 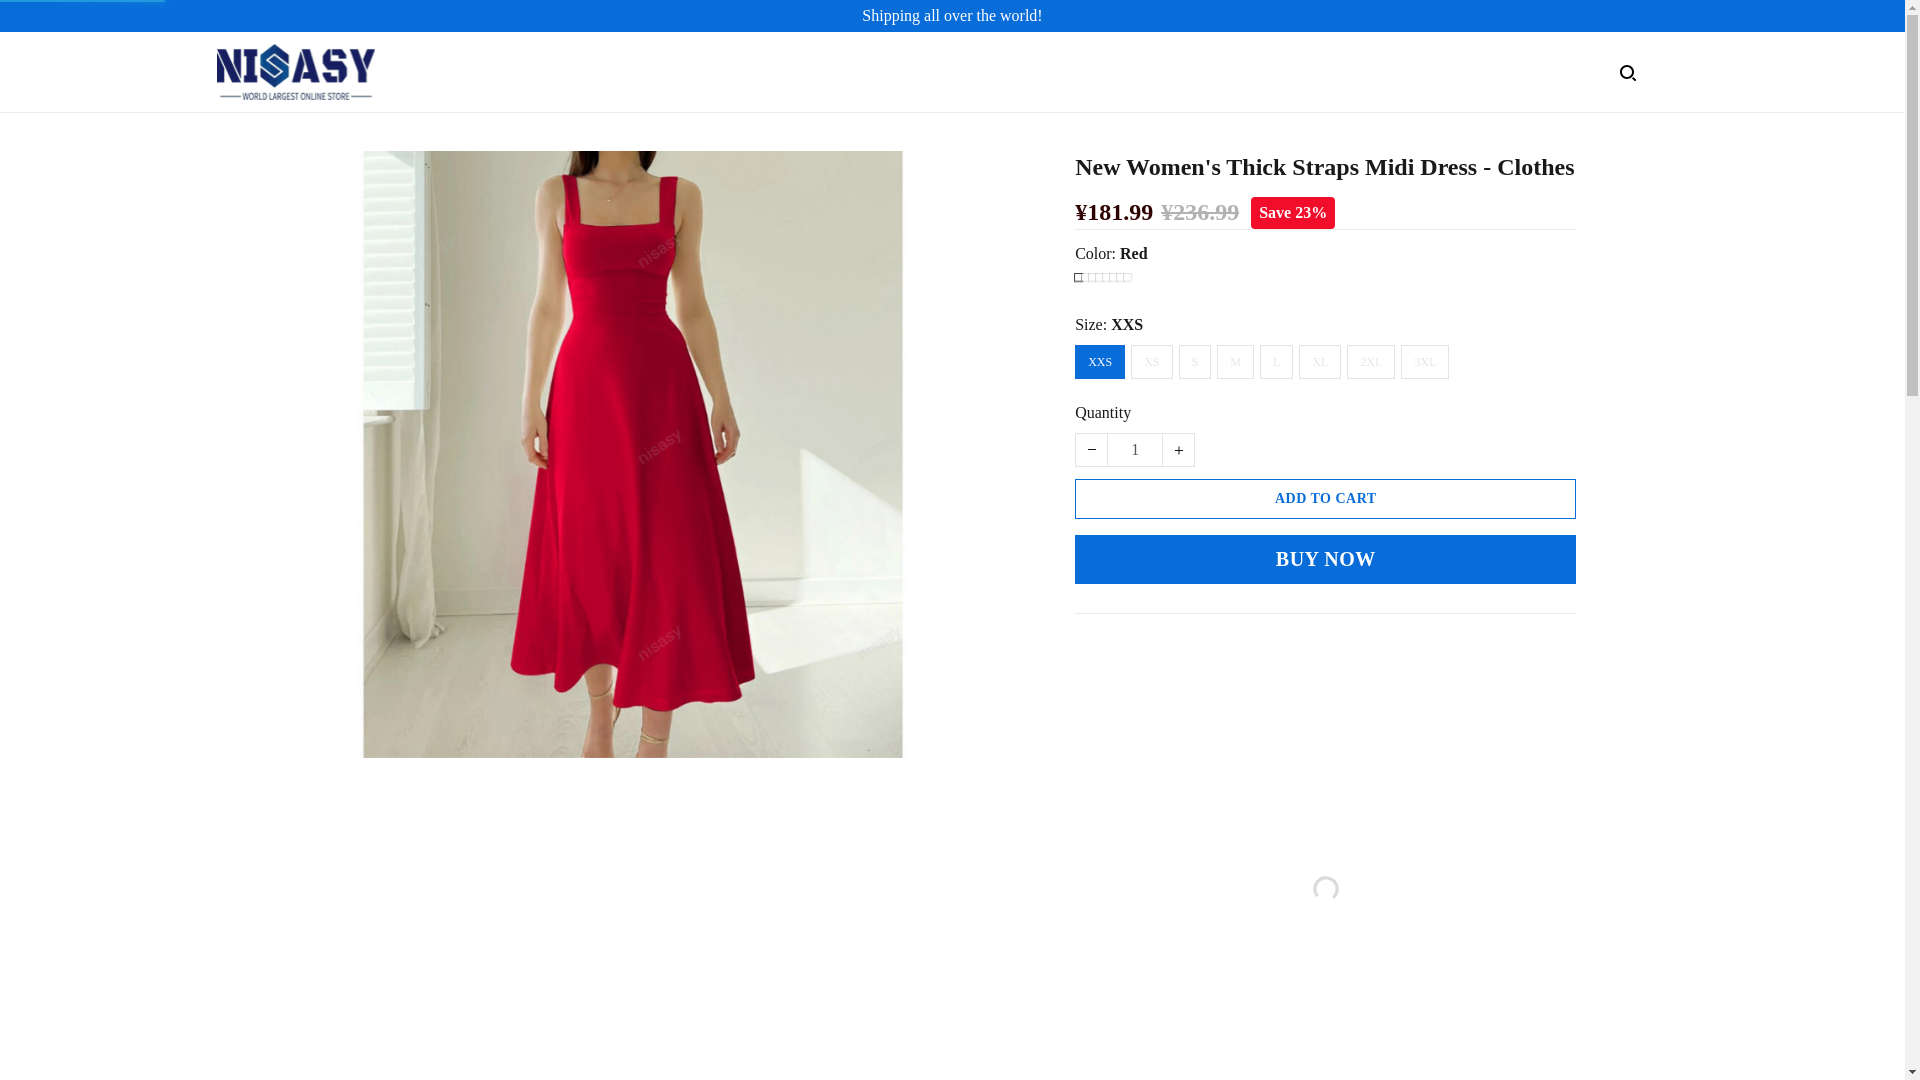 What do you see at coordinates (1194, 362) in the screenshot?
I see `S` at bounding box center [1194, 362].